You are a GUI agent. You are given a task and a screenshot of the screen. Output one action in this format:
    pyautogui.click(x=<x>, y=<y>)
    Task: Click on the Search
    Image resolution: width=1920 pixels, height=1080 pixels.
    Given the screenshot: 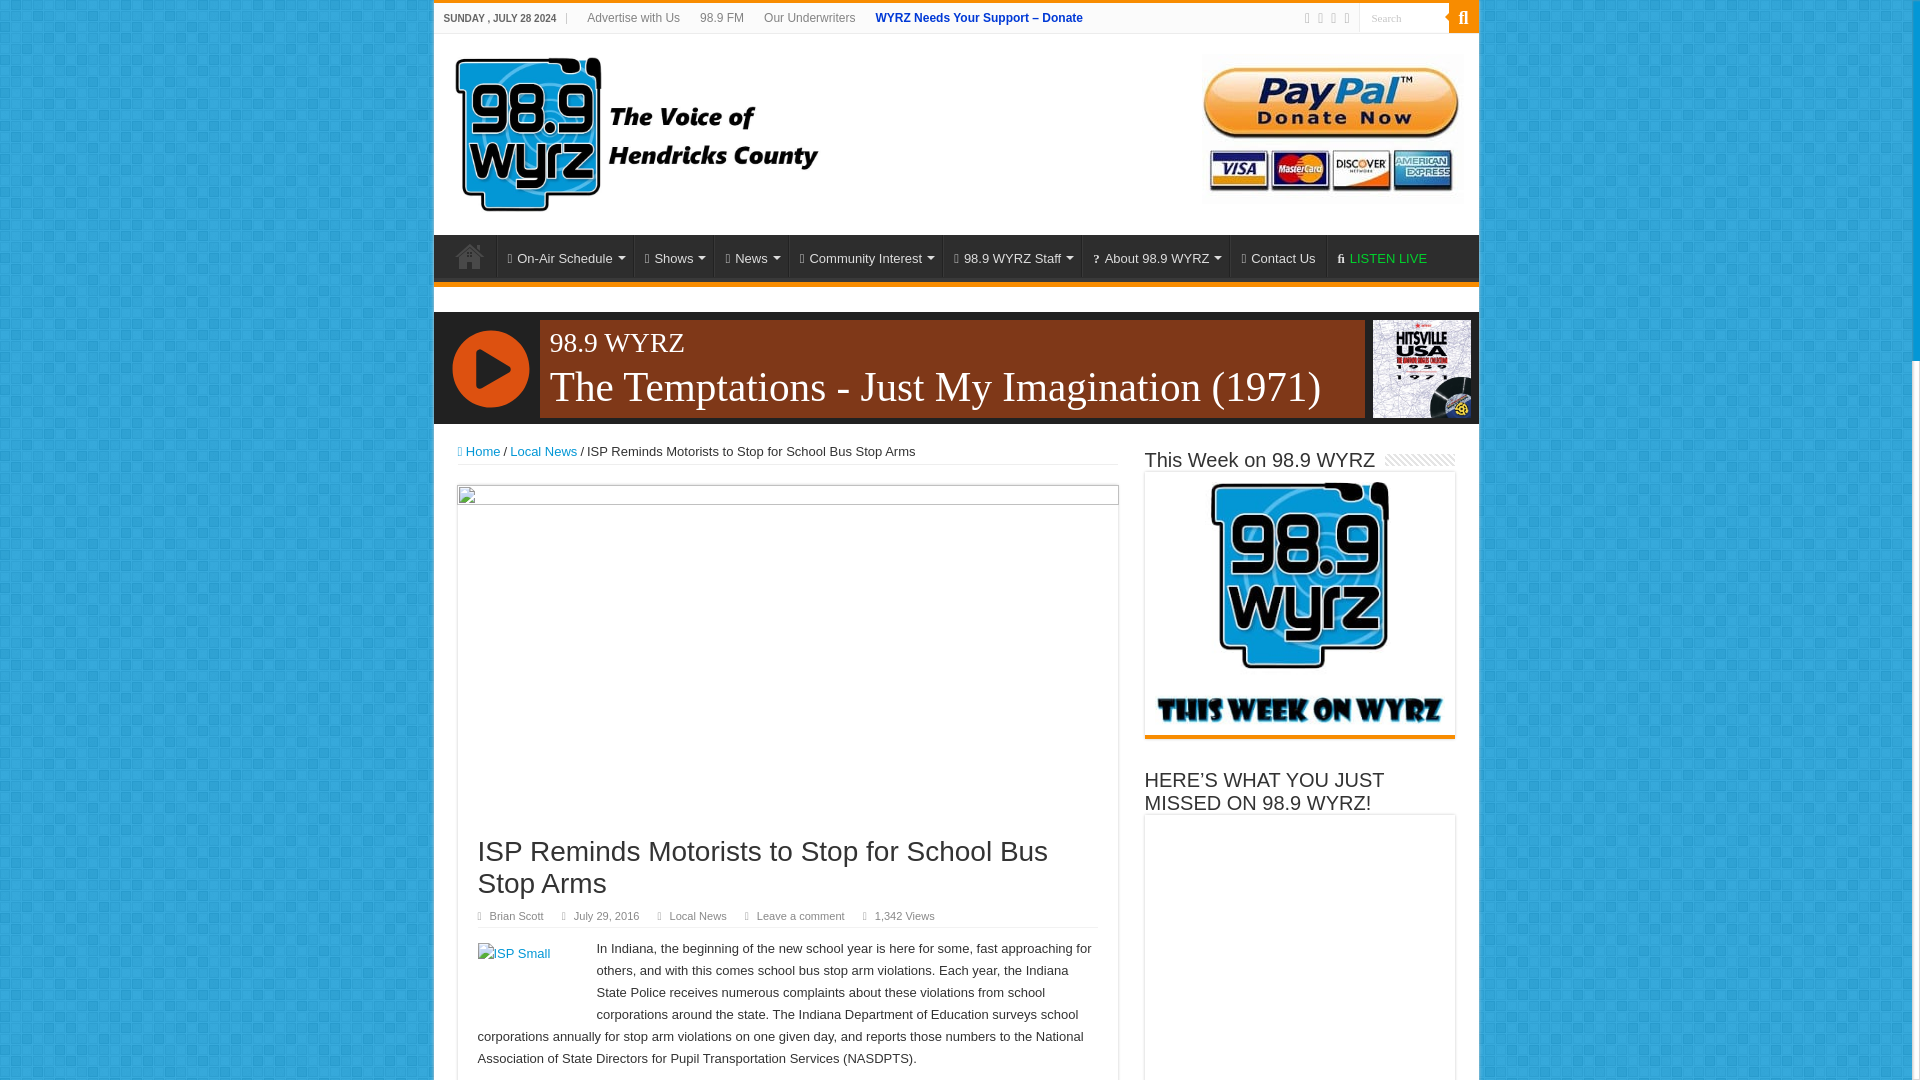 What is the action you would take?
    pyautogui.click(x=1402, y=18)
    